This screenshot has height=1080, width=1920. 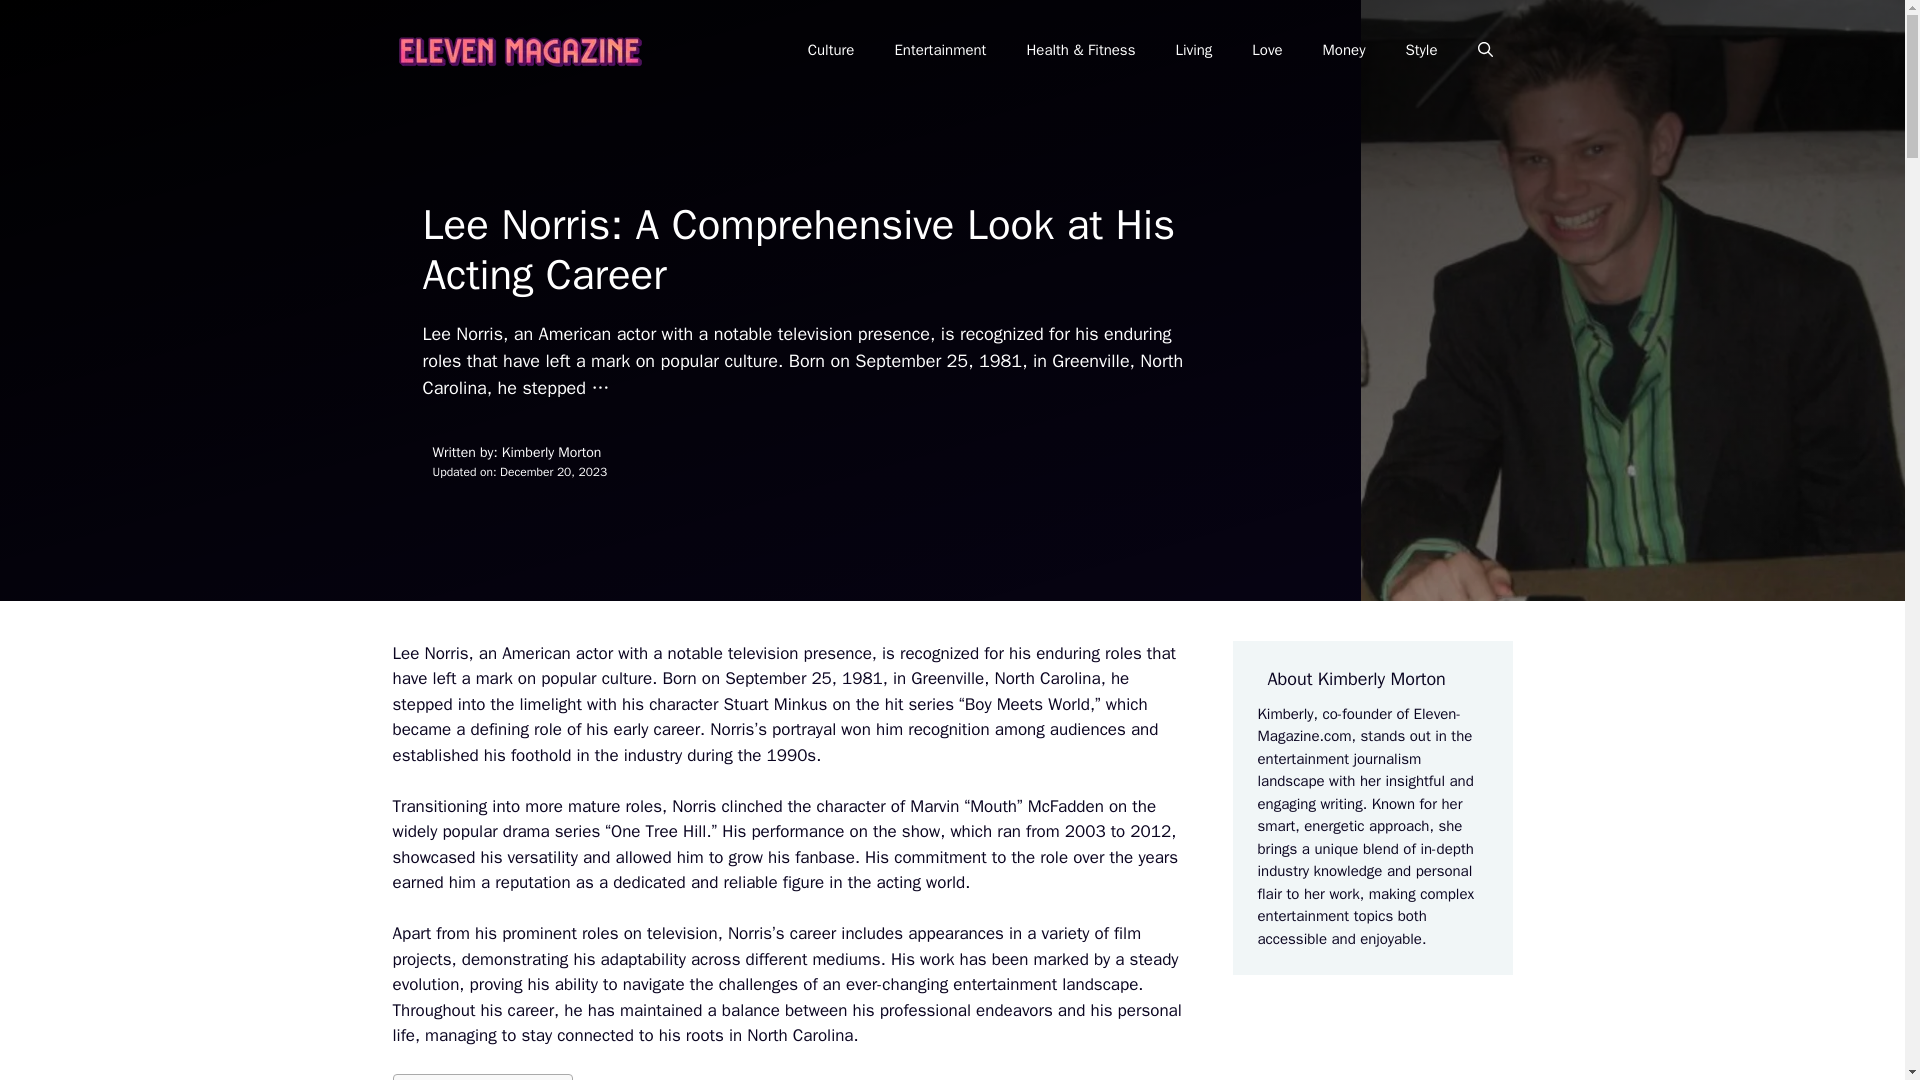 What do you see at coordinates (1266, 50) in the screenshot?
I see `Love` at bounding box center [1266, 50].